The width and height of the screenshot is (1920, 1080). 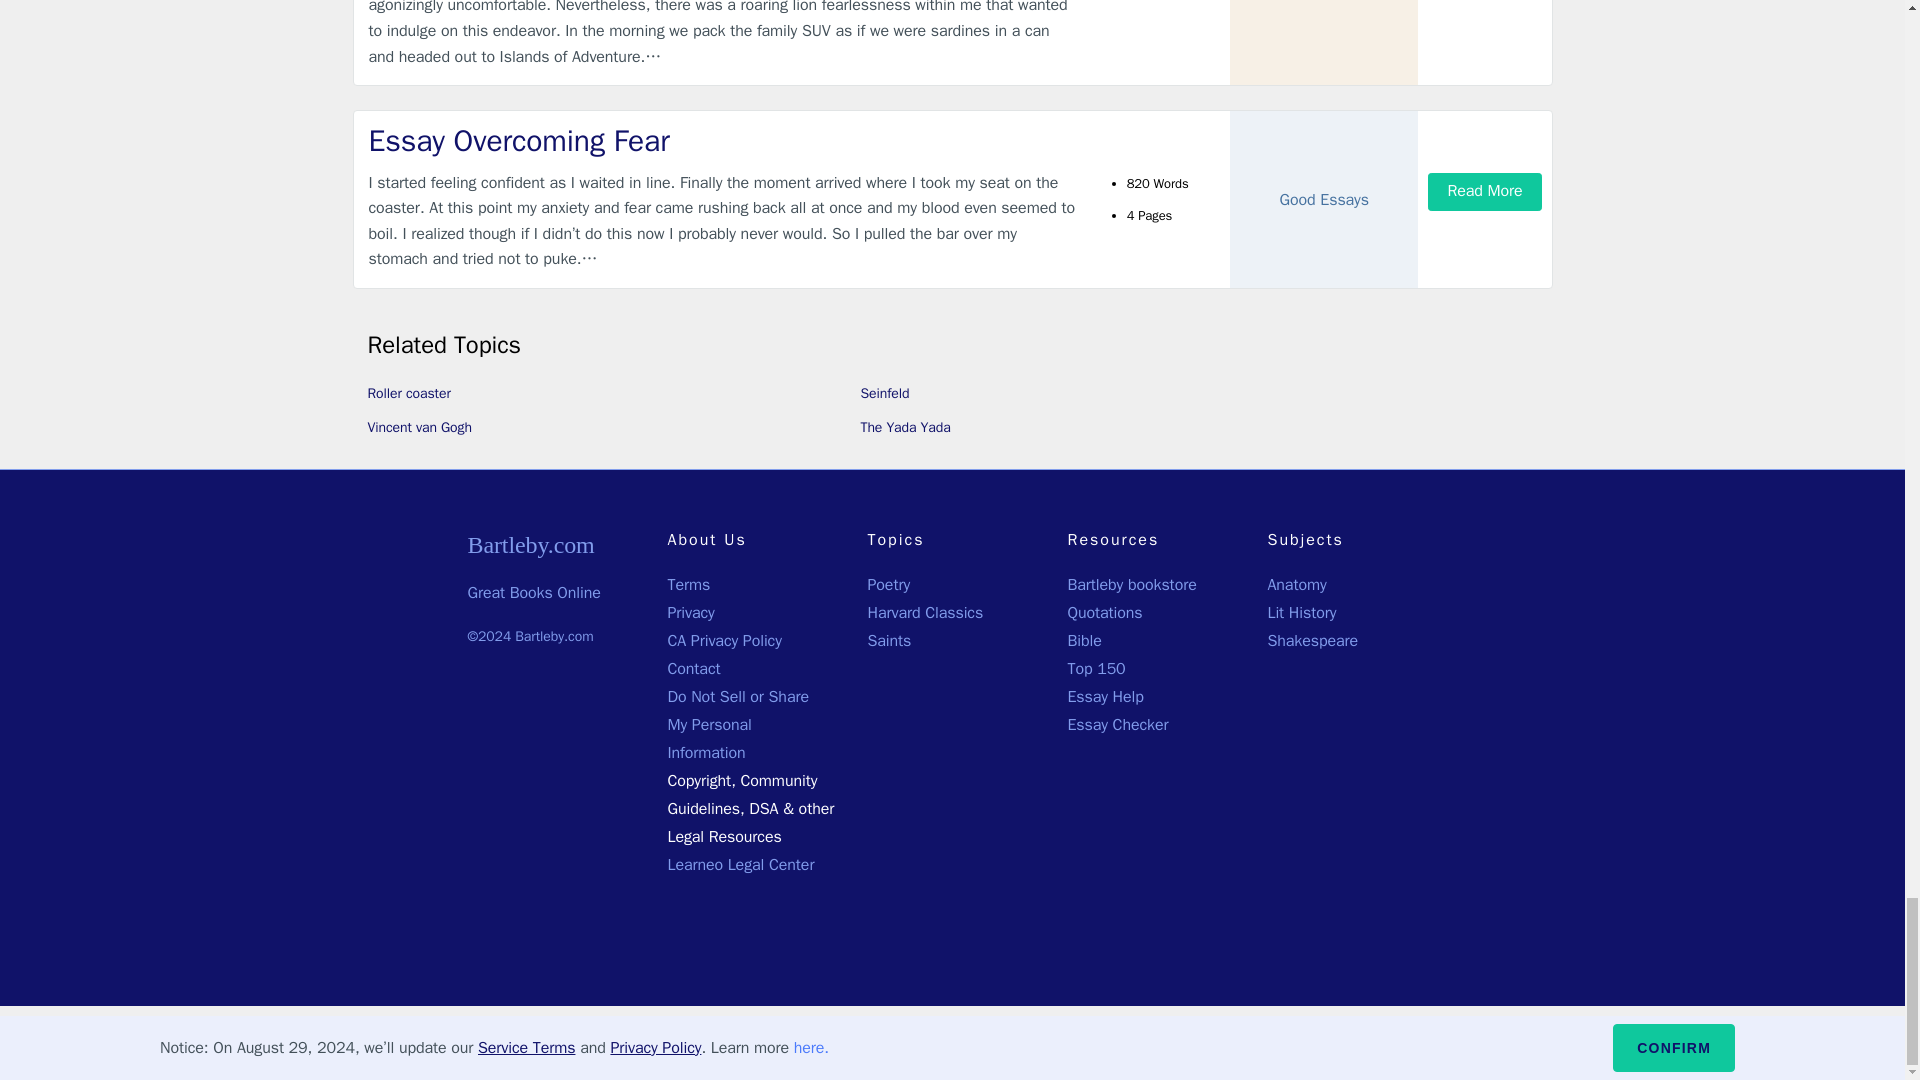 What do you see at coordinates (905, 428) in the screenshot?
I see `The Yada Yada` at bounding box center [905, 428].